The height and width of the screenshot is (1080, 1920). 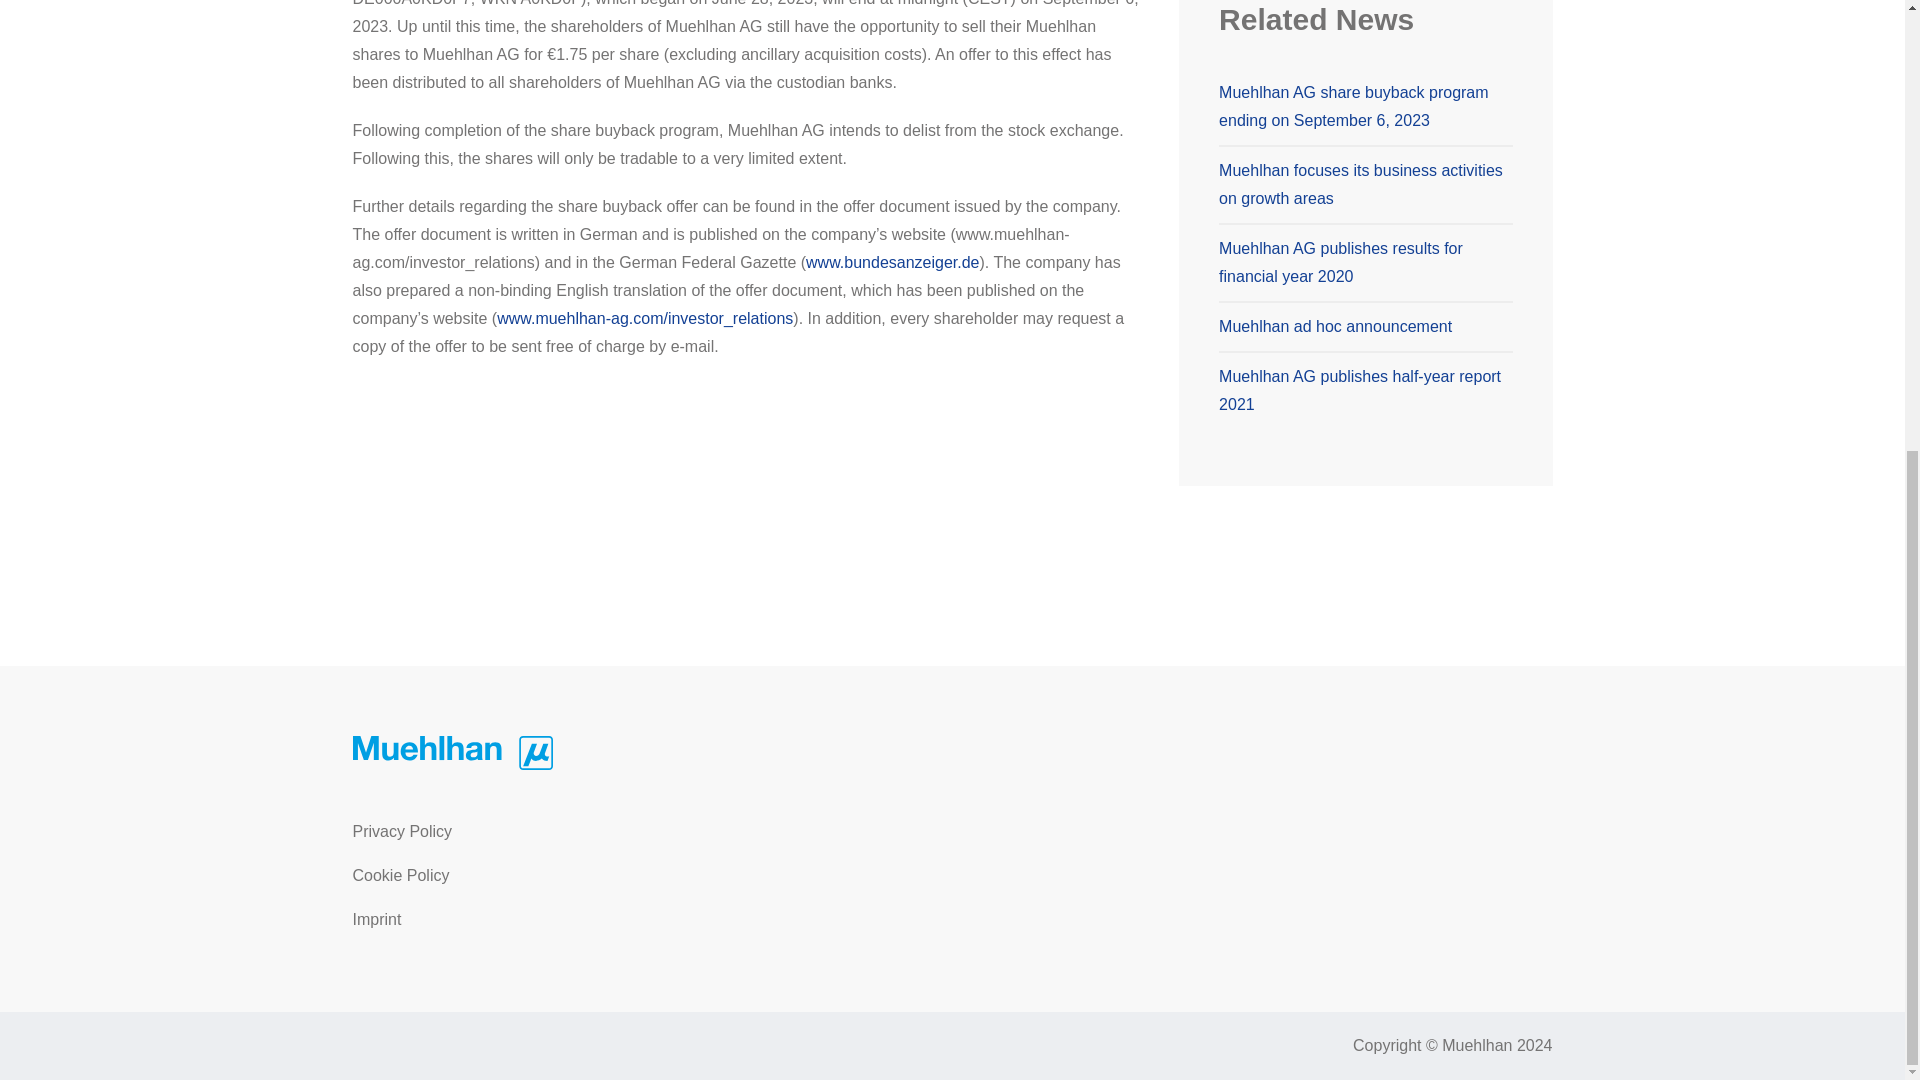 I want to click on Muehlhan AG publishes results for financial year 2020, so click(x=1341, y=212).